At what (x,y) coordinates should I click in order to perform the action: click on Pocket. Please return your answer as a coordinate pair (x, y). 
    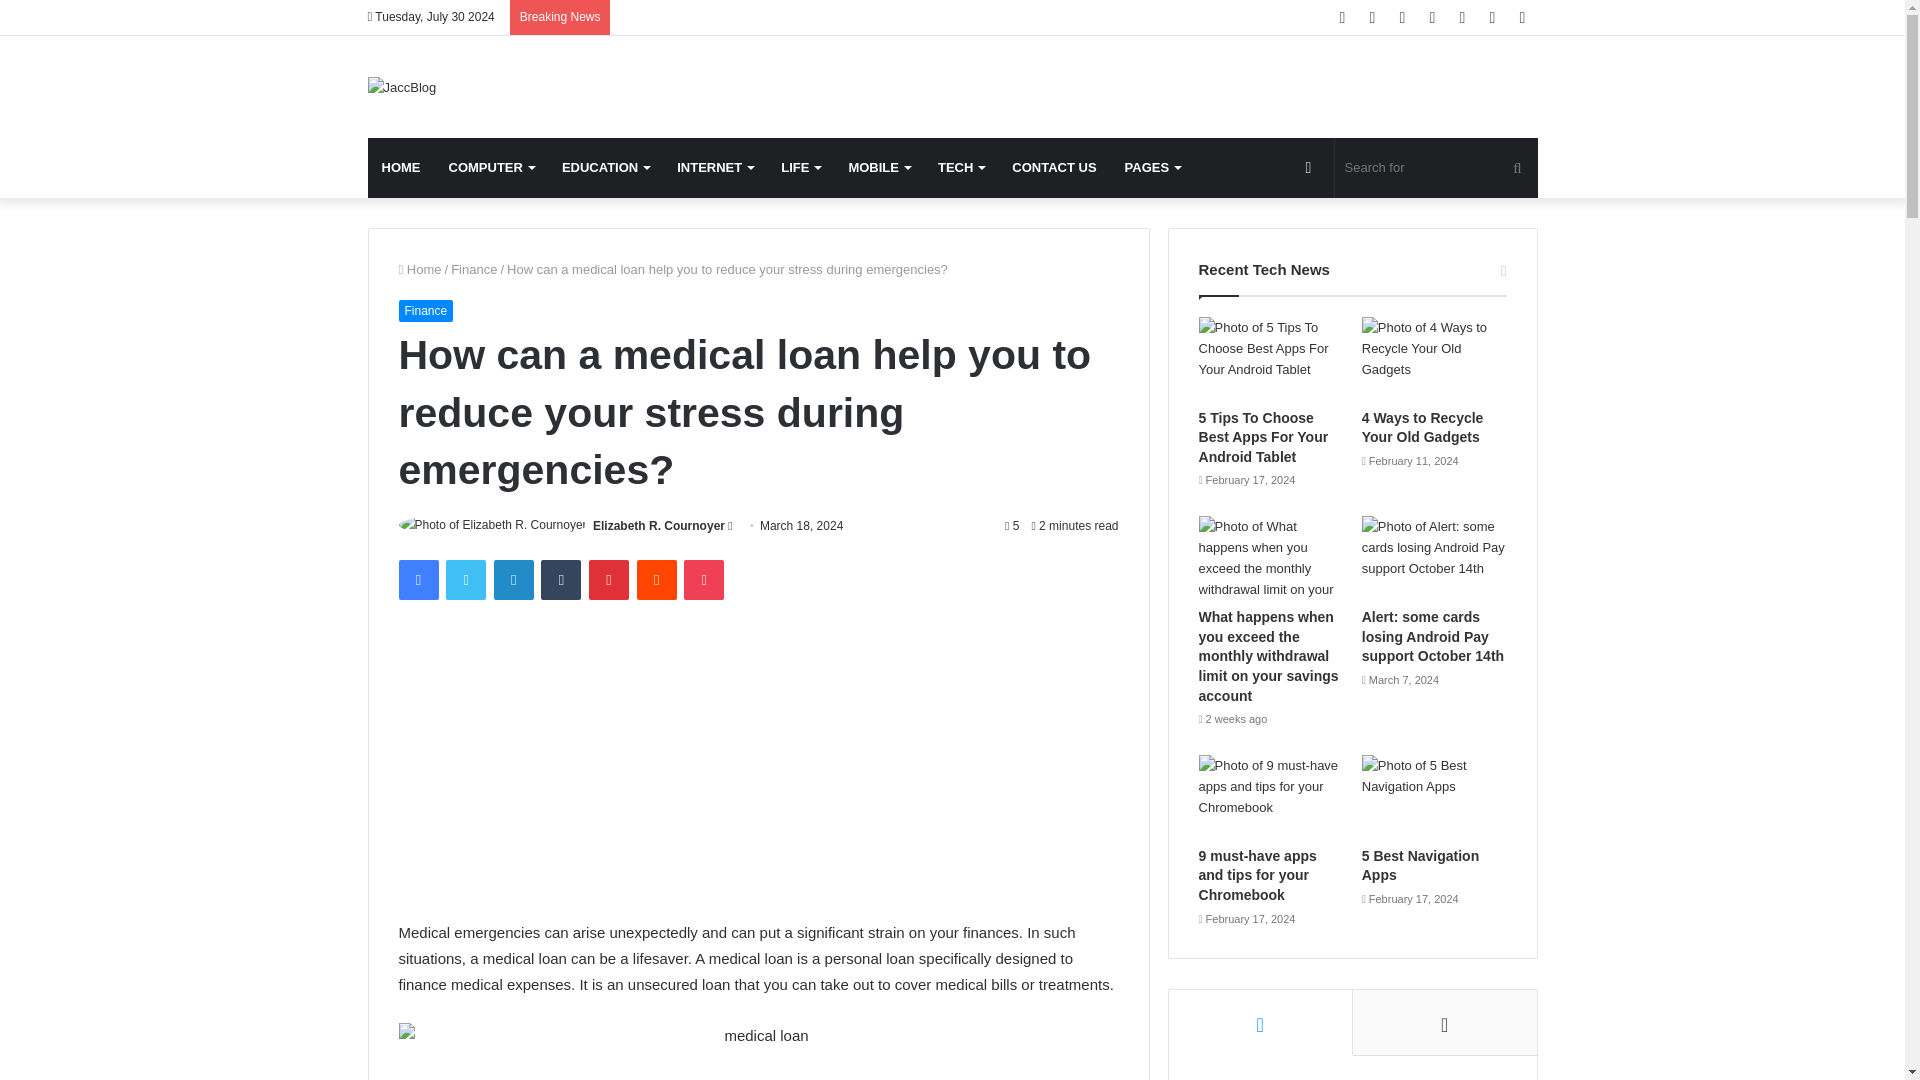
    Looking at the image, I should click on (703, 580).